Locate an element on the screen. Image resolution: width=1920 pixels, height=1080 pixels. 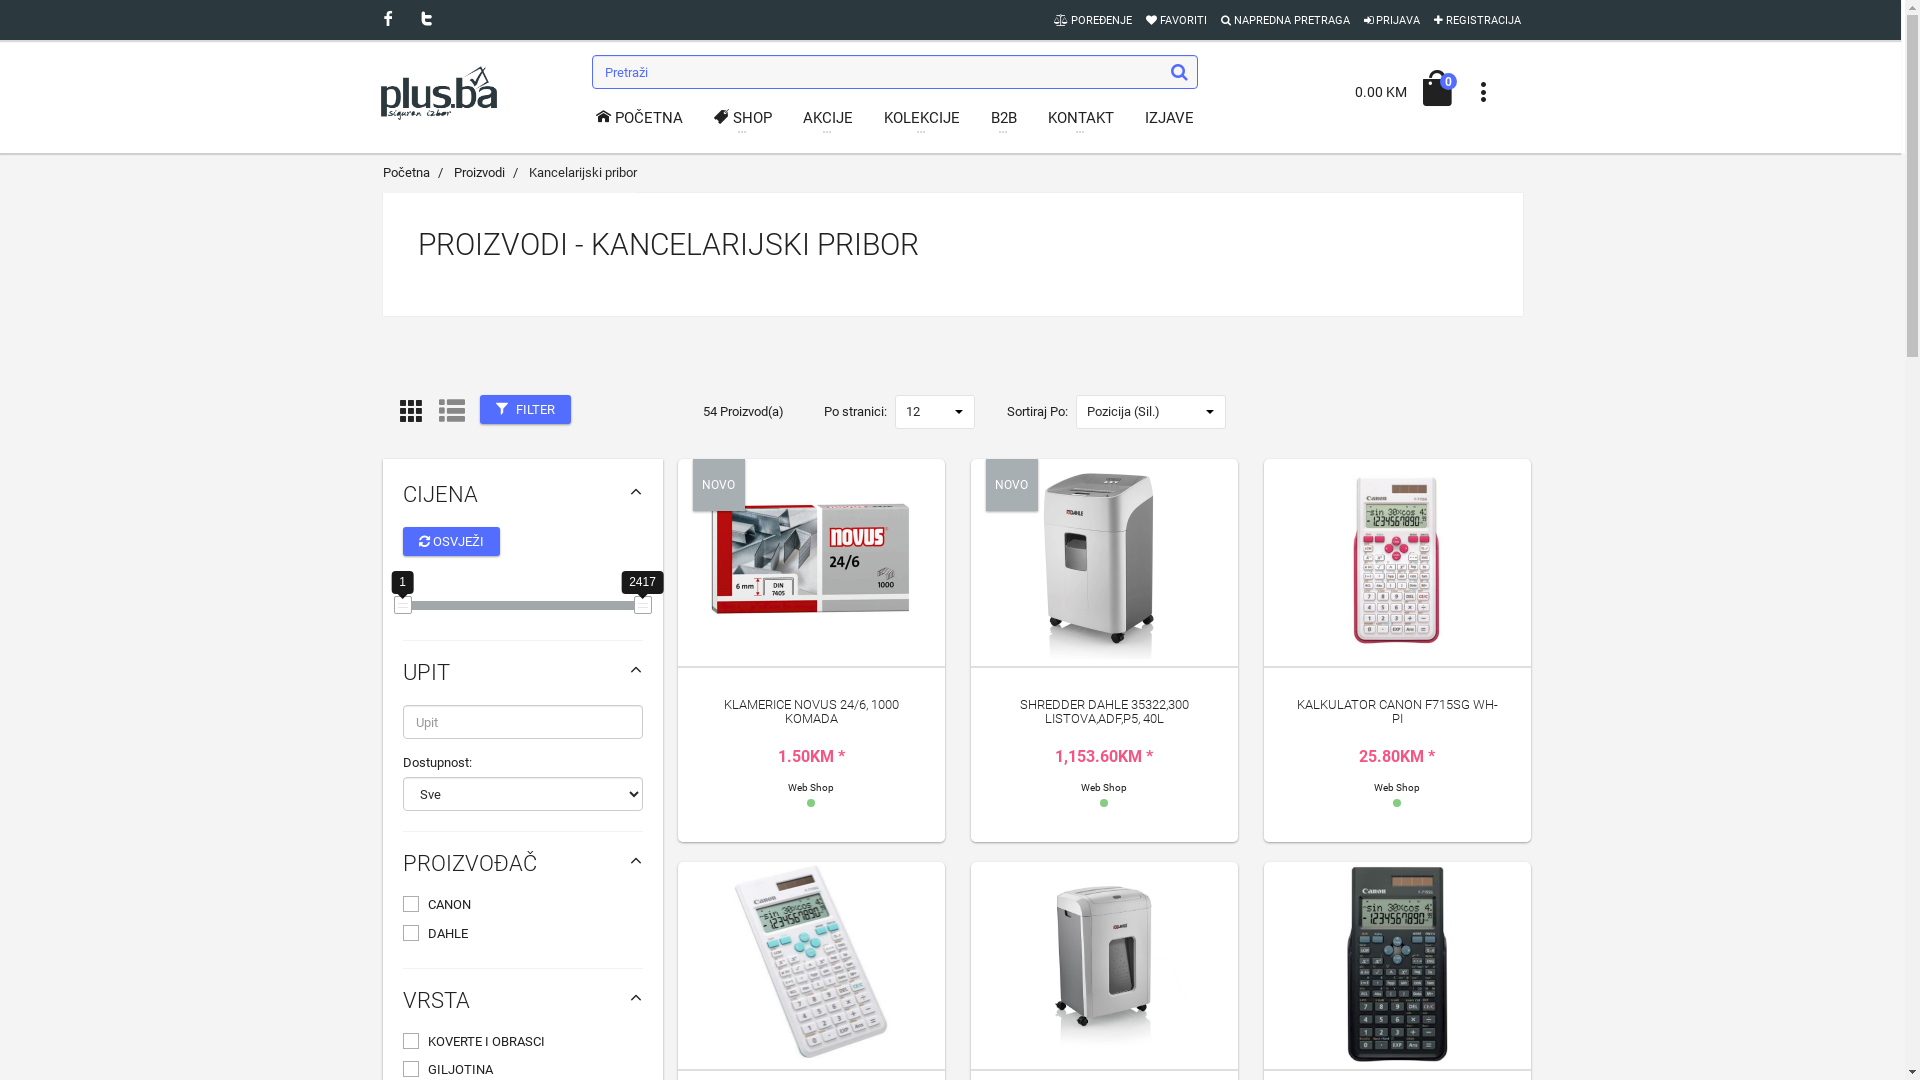
SHREDDER DAHLE 35322,300 LISTOVA,ADF,P5, 40L is located at coordinates (1104, 712).